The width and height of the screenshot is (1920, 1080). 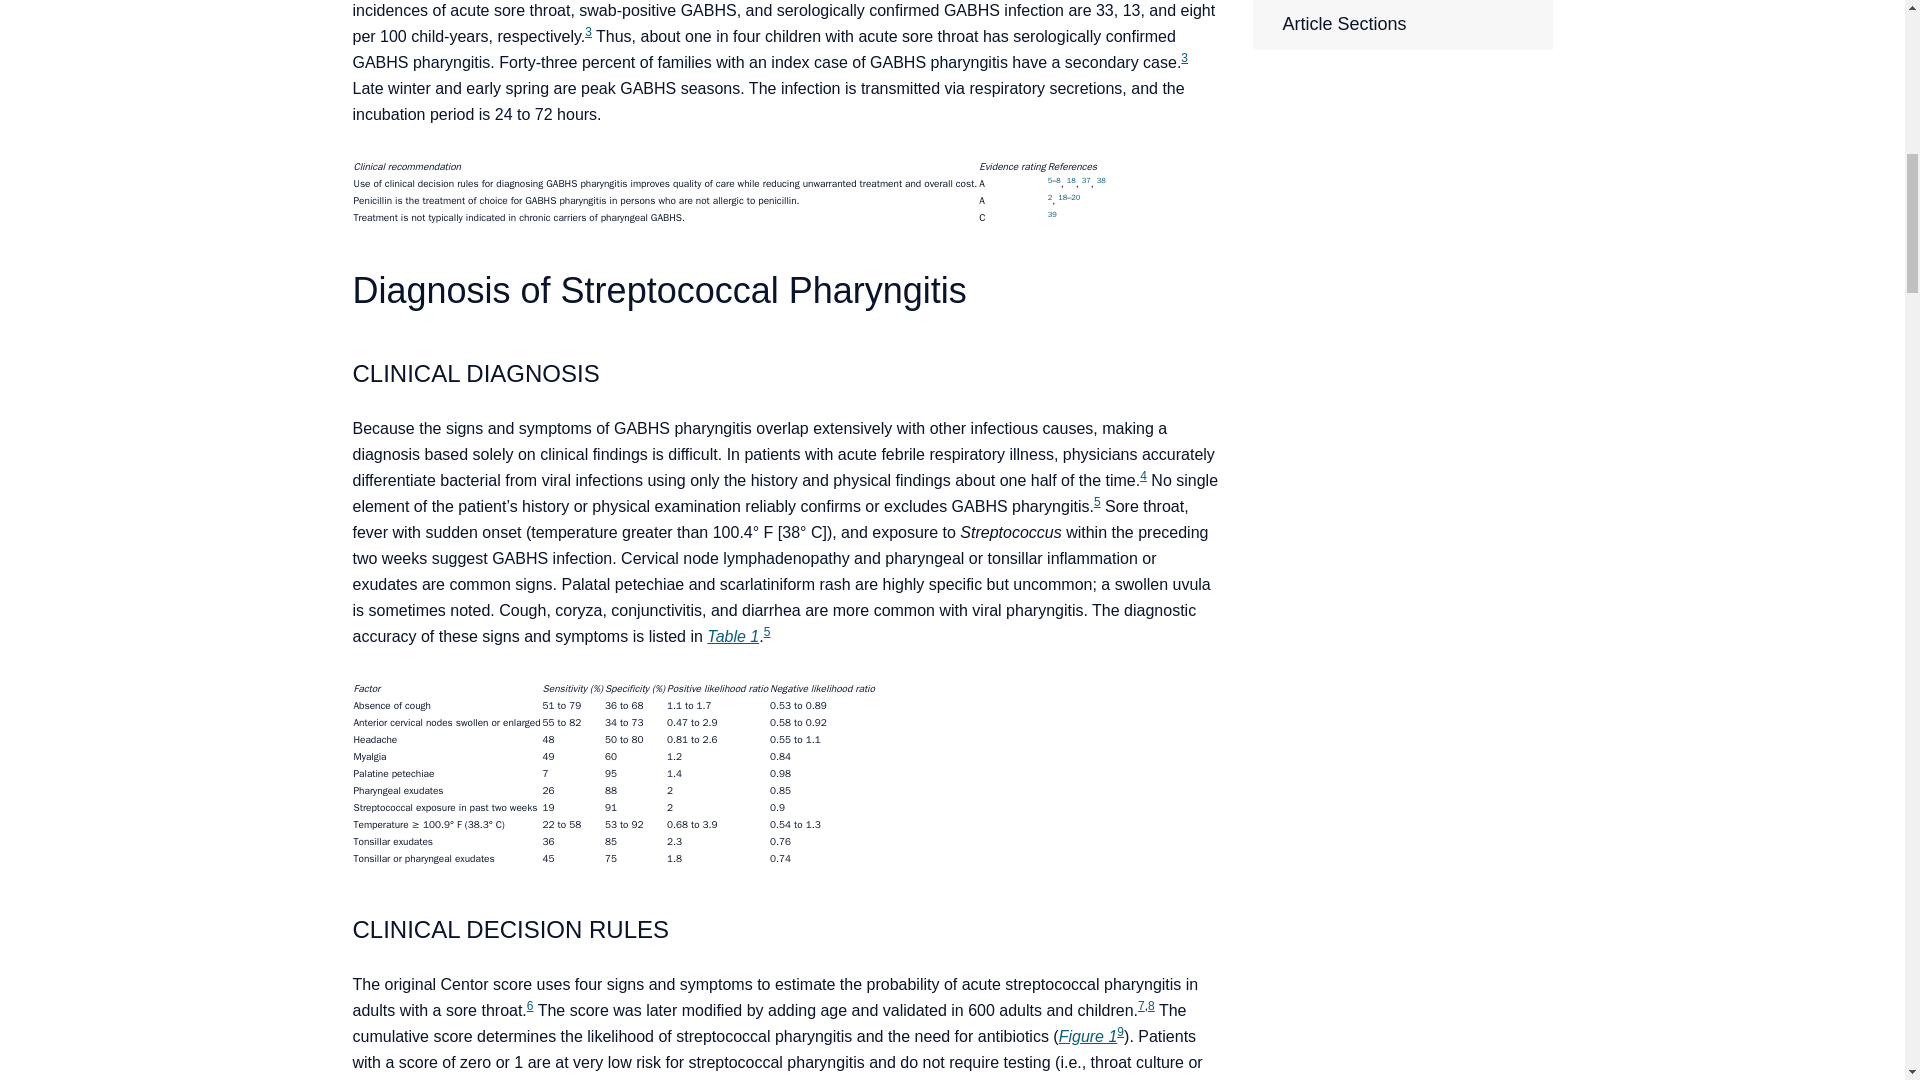 What do you see at coordinates (1088, 1036) in the screenshot?
I see `Figure 1` at bounding box center [1088, 1036].